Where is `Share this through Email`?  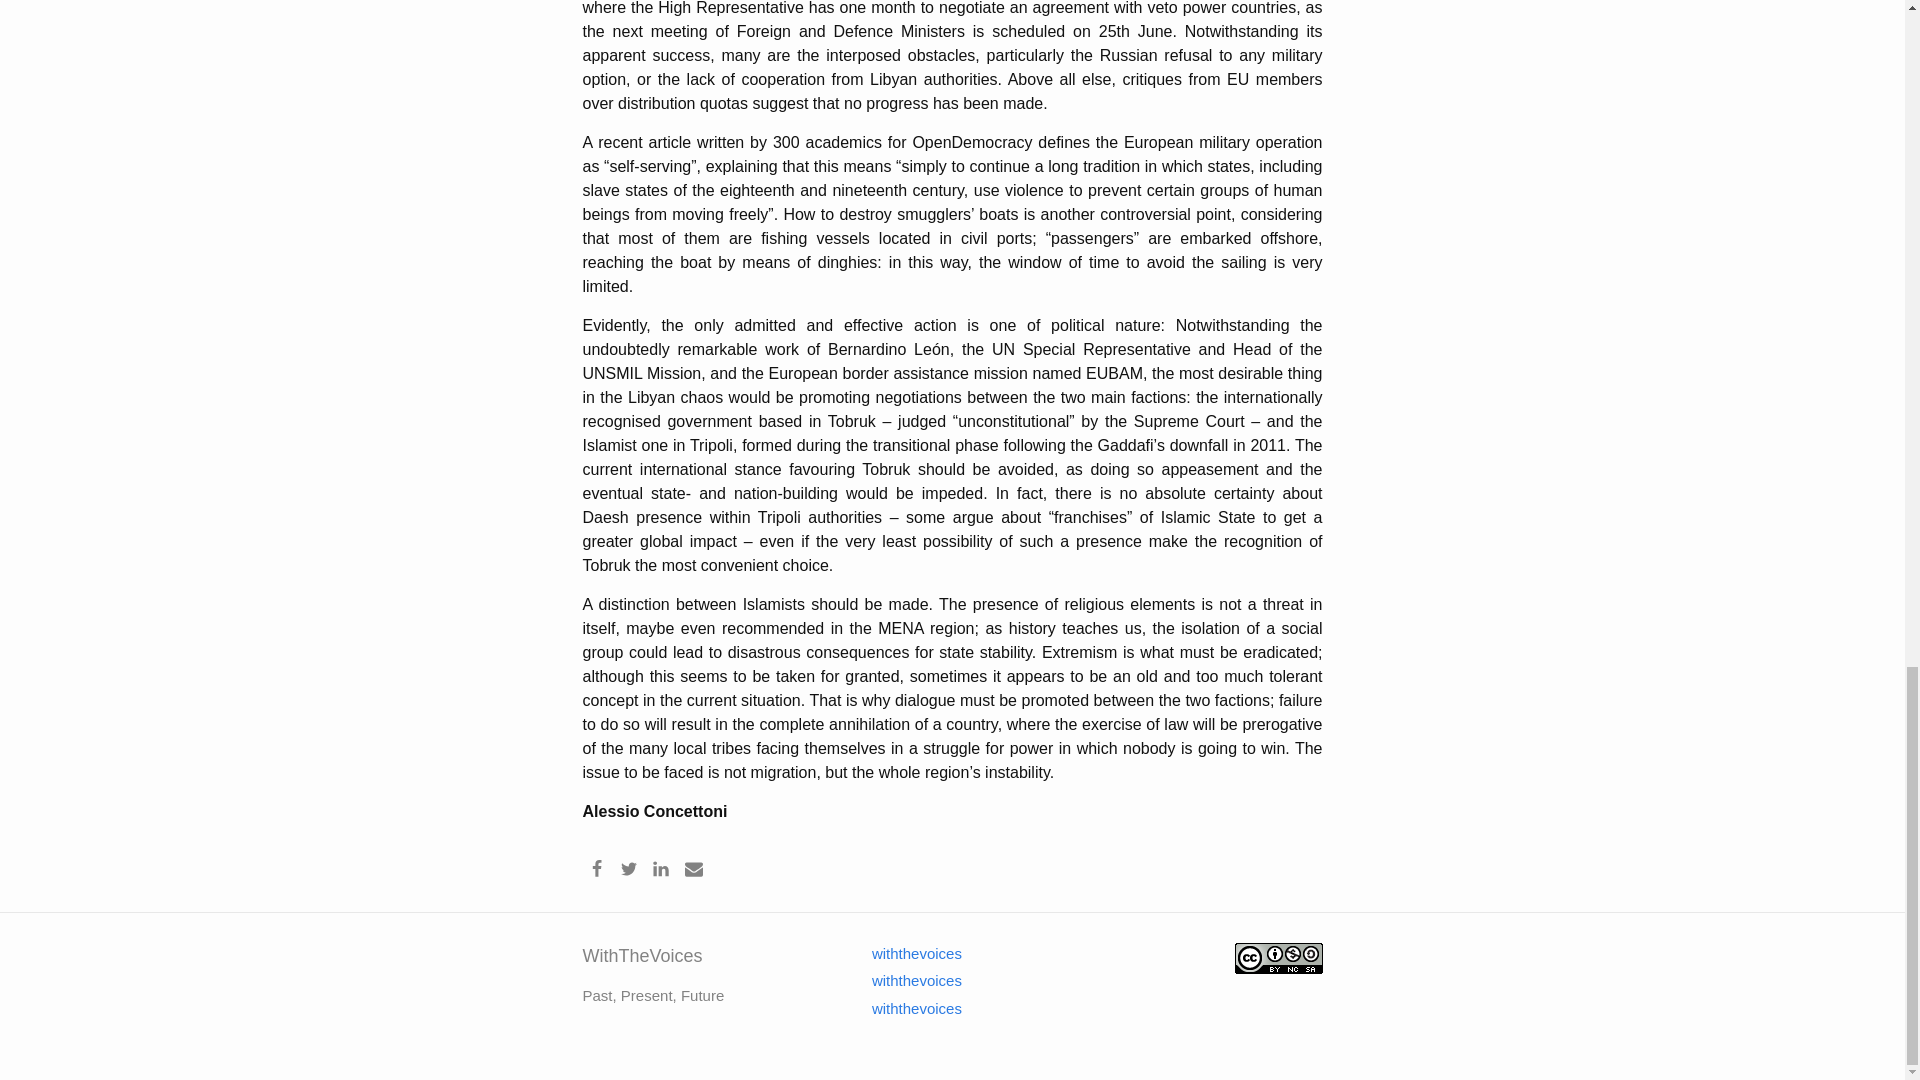 Share this through Email is located at coordinates (694, 868).